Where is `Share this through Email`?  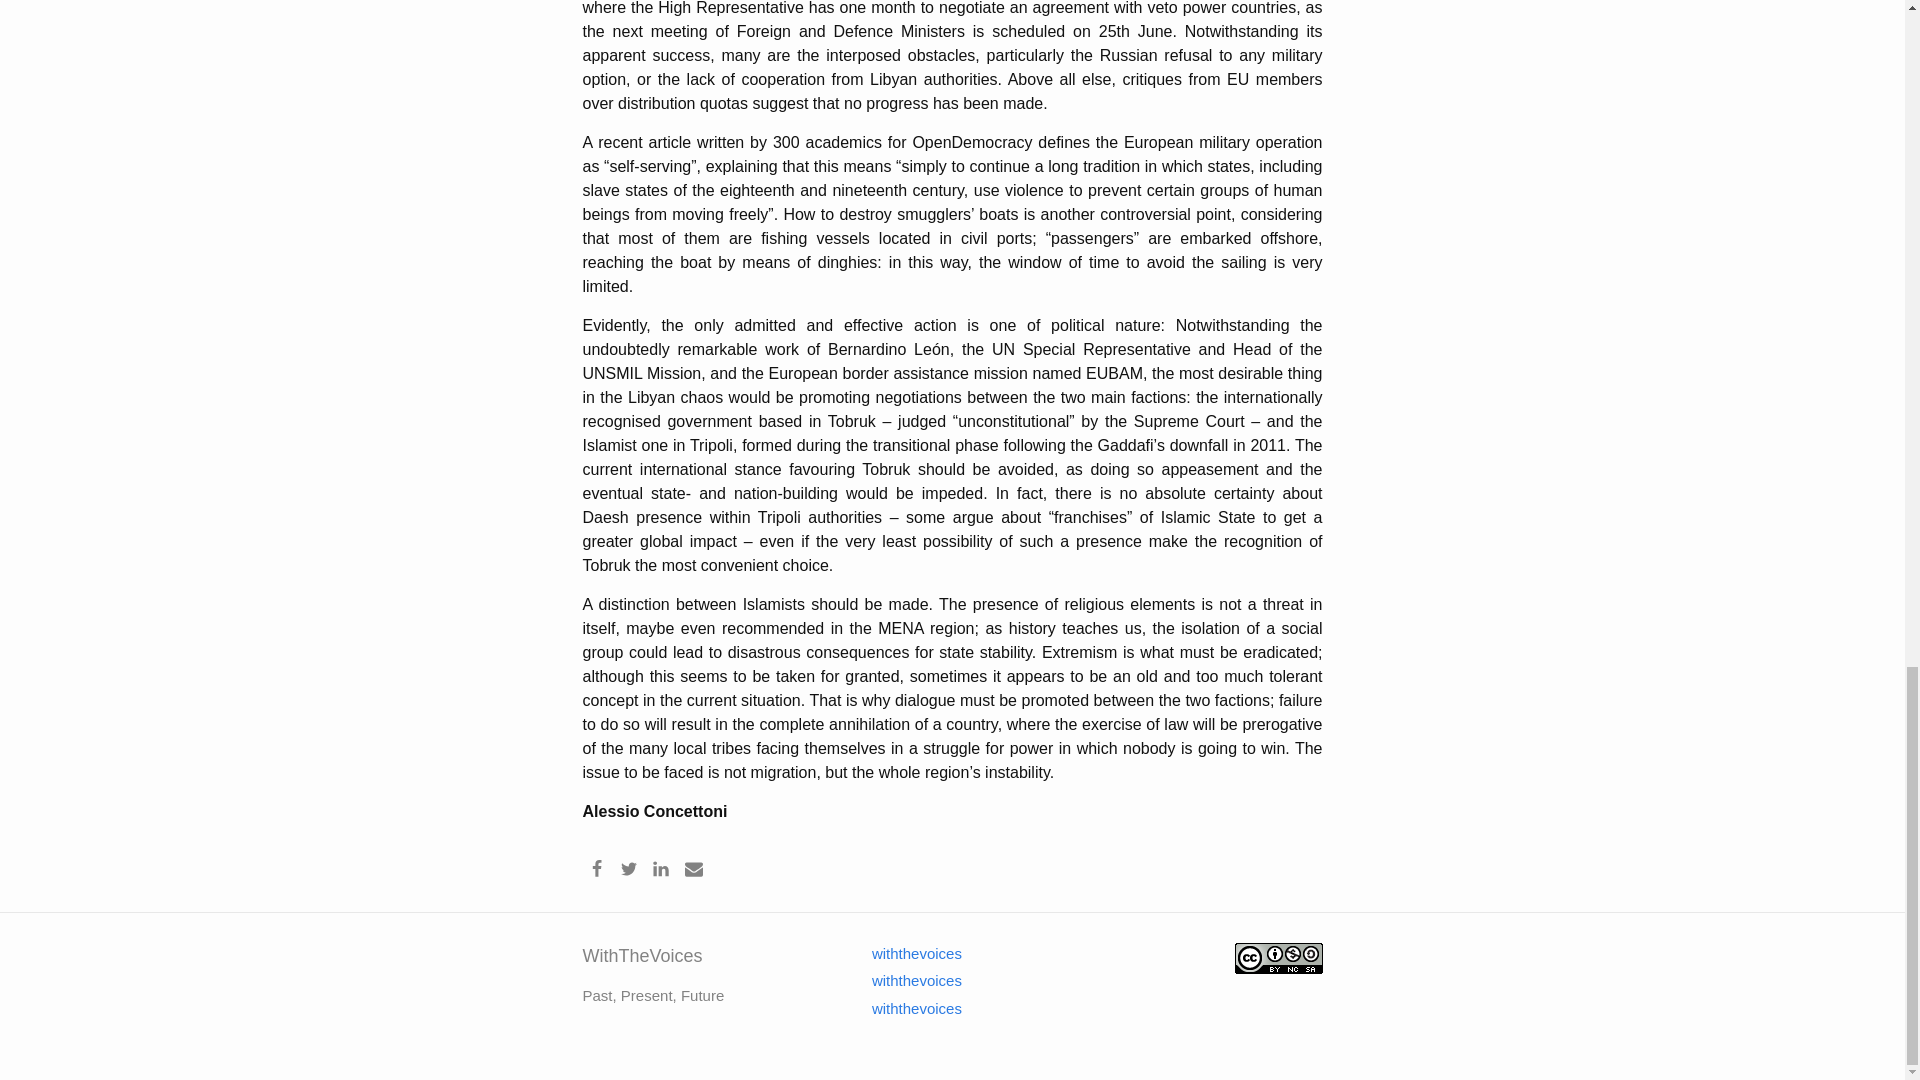 Share this through Email is located at coordinates (694, 868).